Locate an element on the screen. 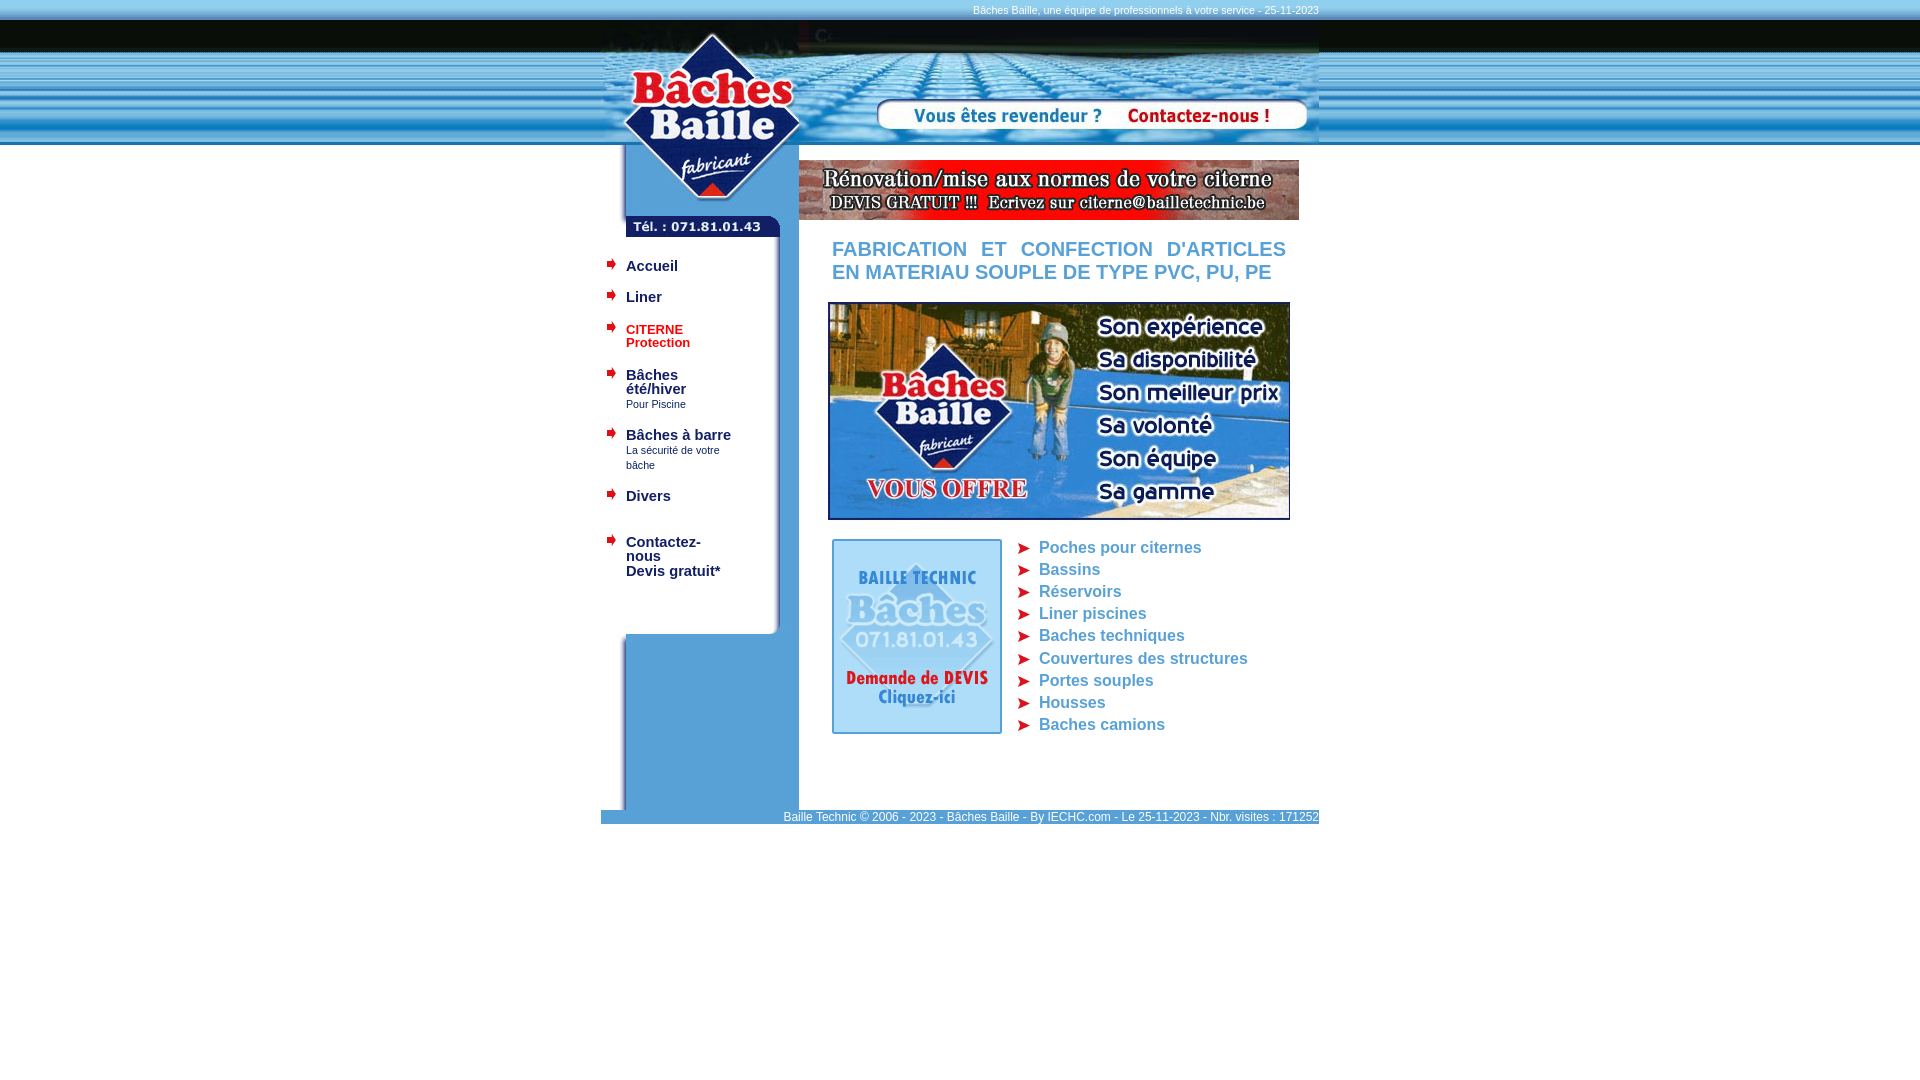 The width and height of the screenshot is (1920, 1080). Contactez-nous is located at coordinates (664, 550).